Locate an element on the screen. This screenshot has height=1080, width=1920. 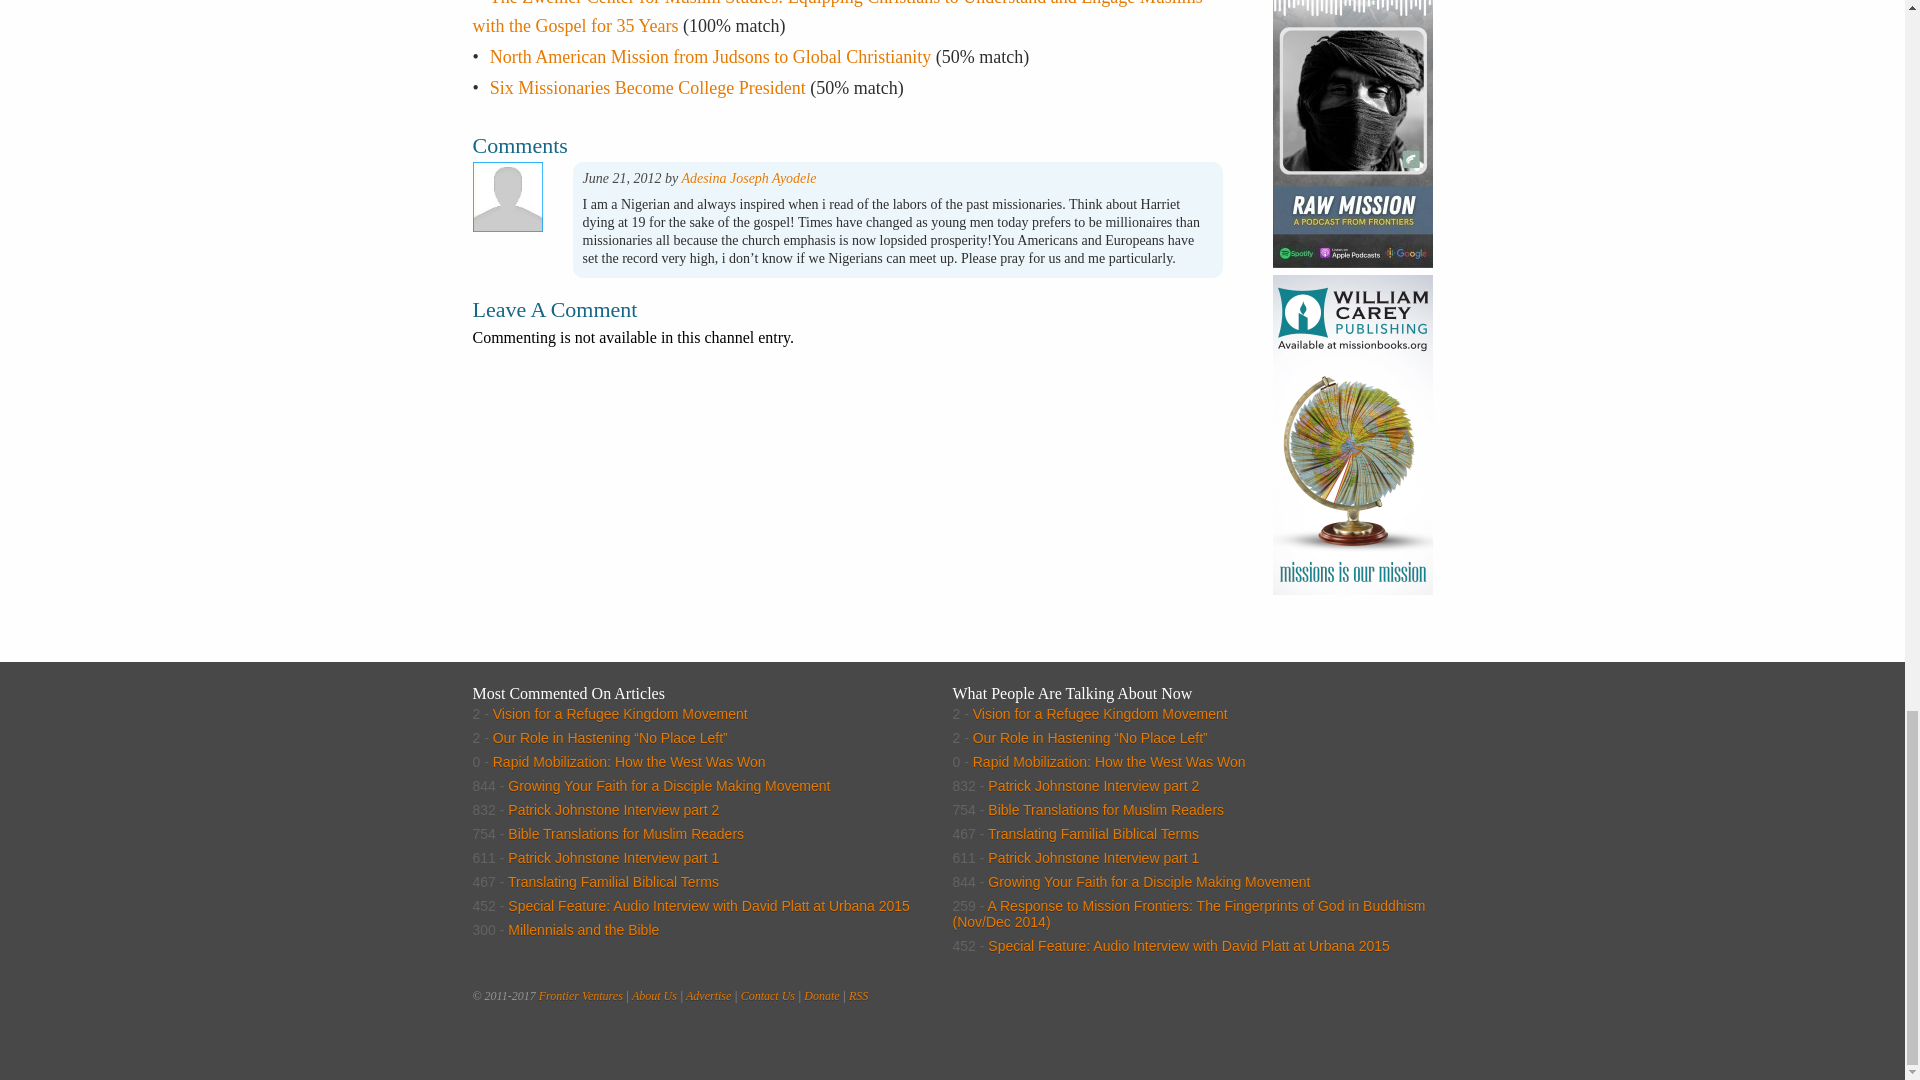
Six Missionaries Become College President is located at coordinates (648, 88).